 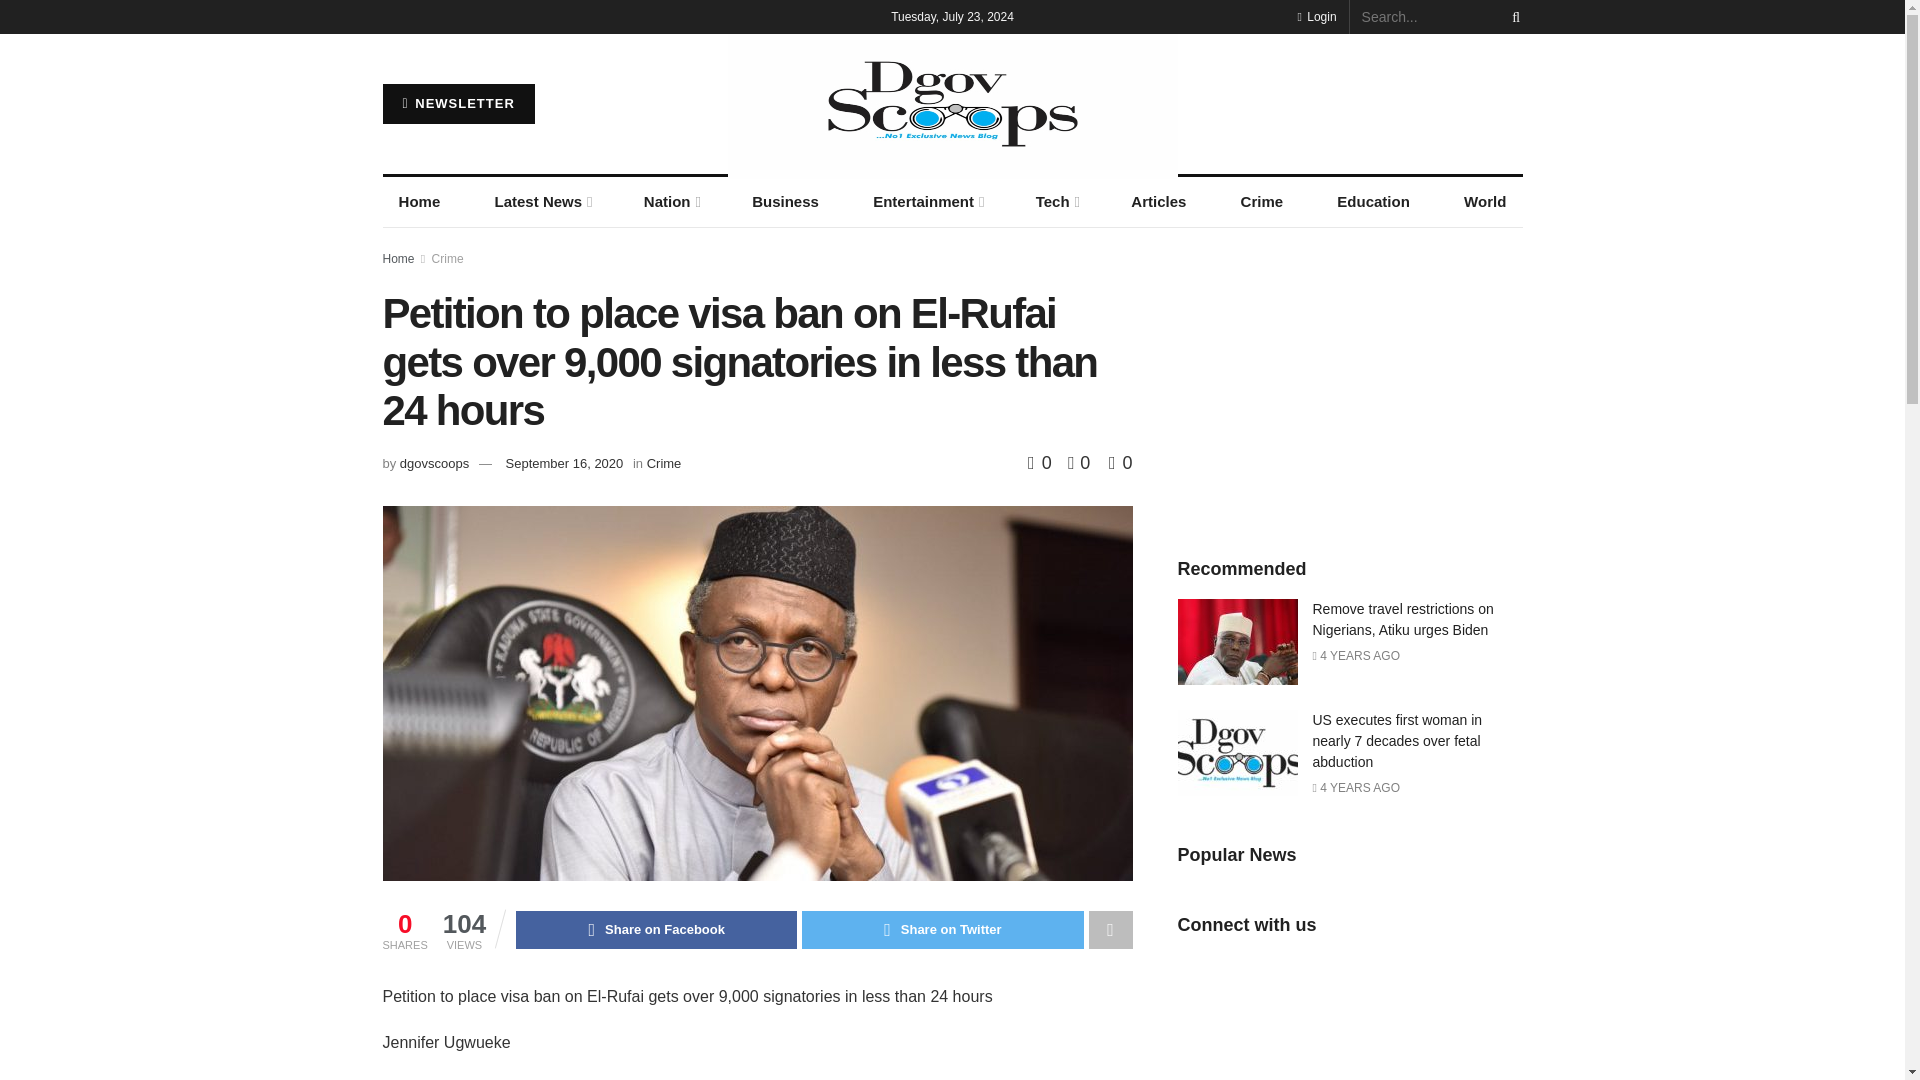 What do you see at coordinates (785, 202) in the screenshot?
I see `Business` at bounding box center [785, 202].